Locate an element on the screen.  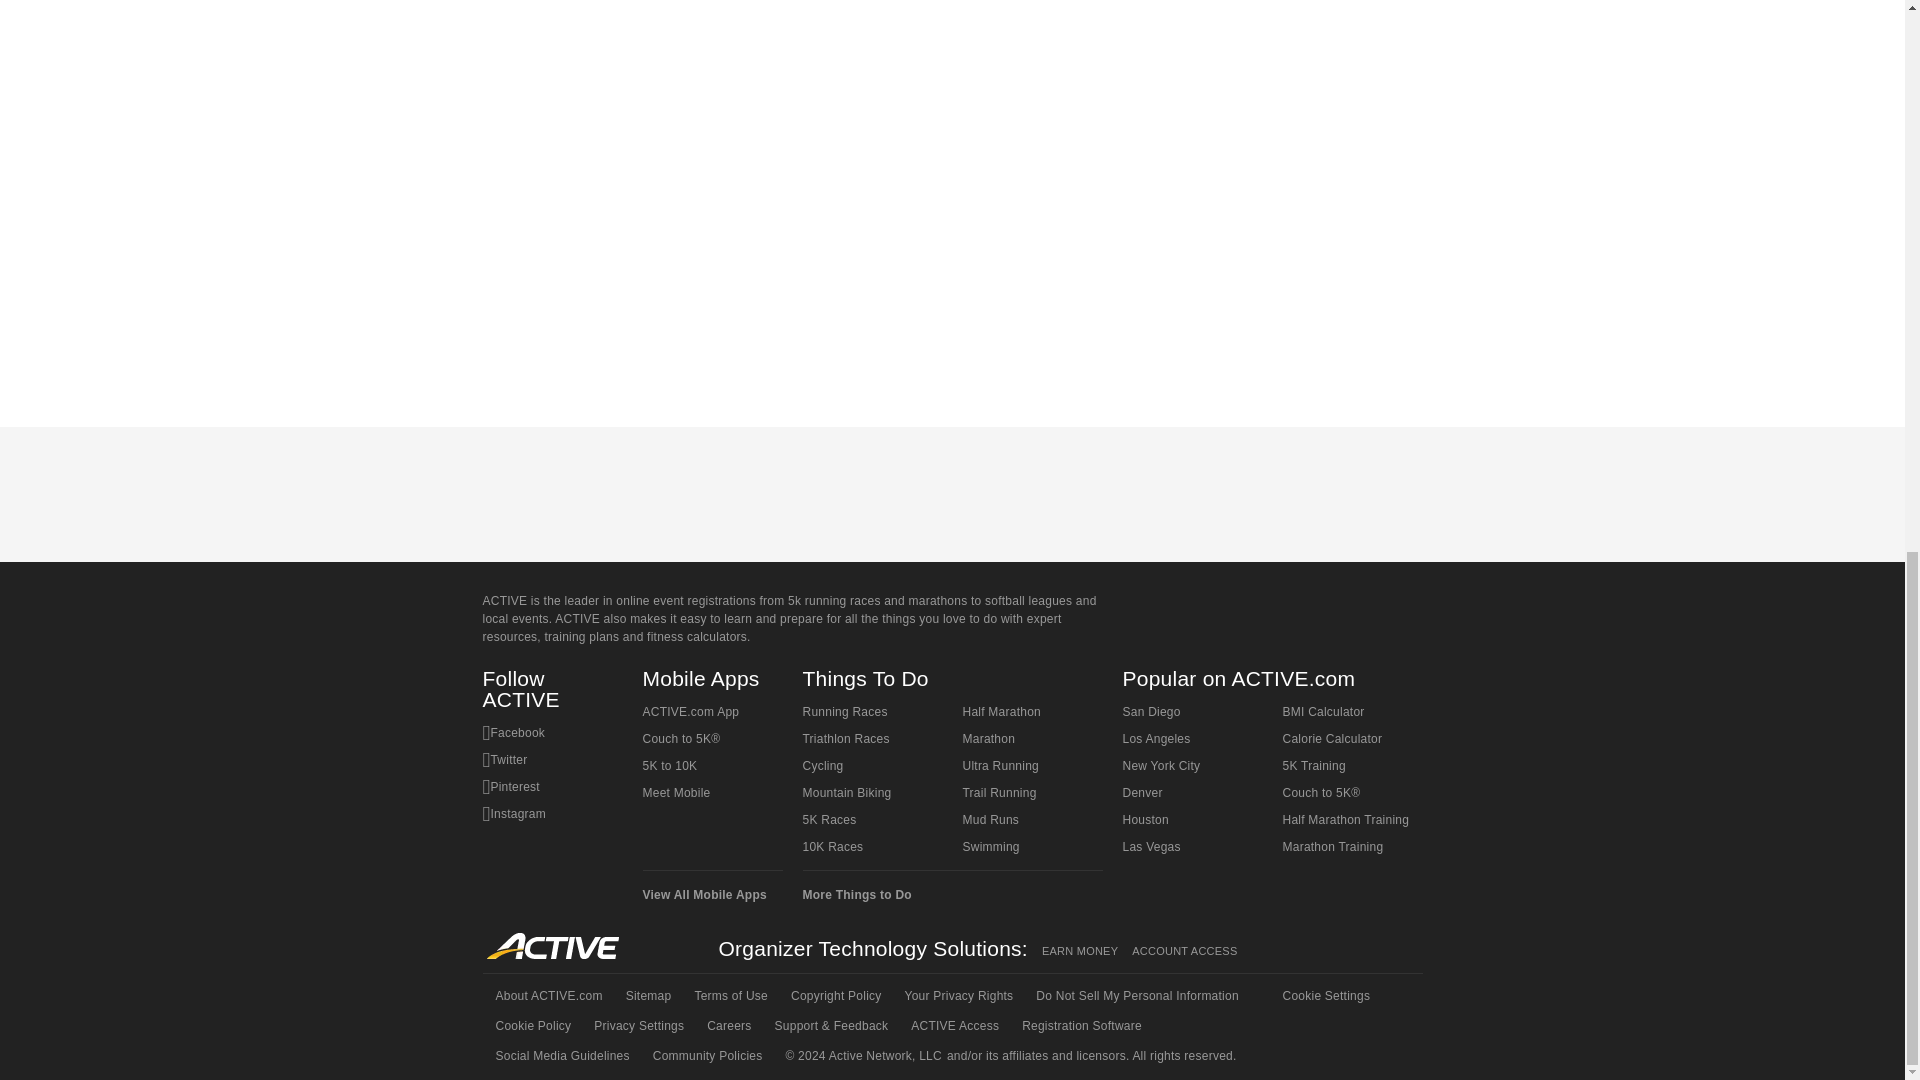
Privacy Settings is located at coordinates (637, 1026).